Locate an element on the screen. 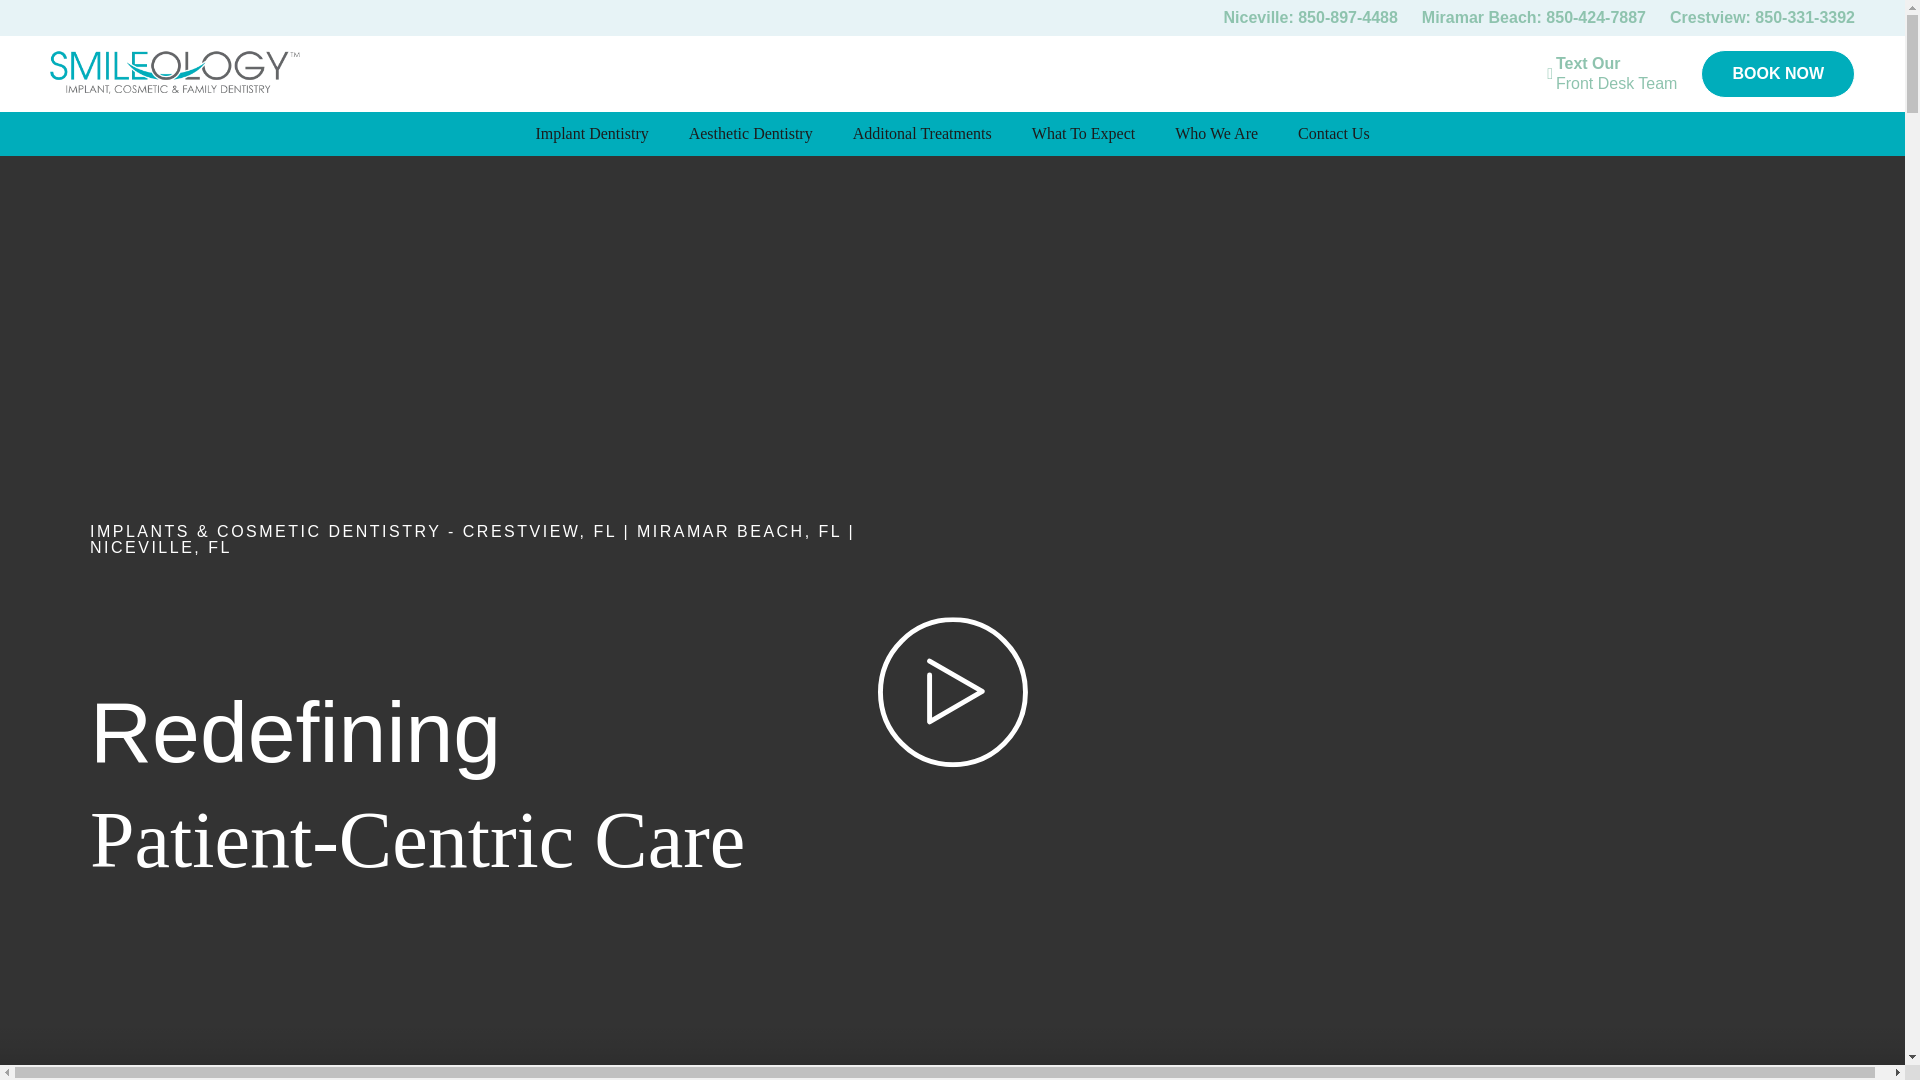  Miramar Beach: 850-424-7887 is located at coordinates (1534, 16).